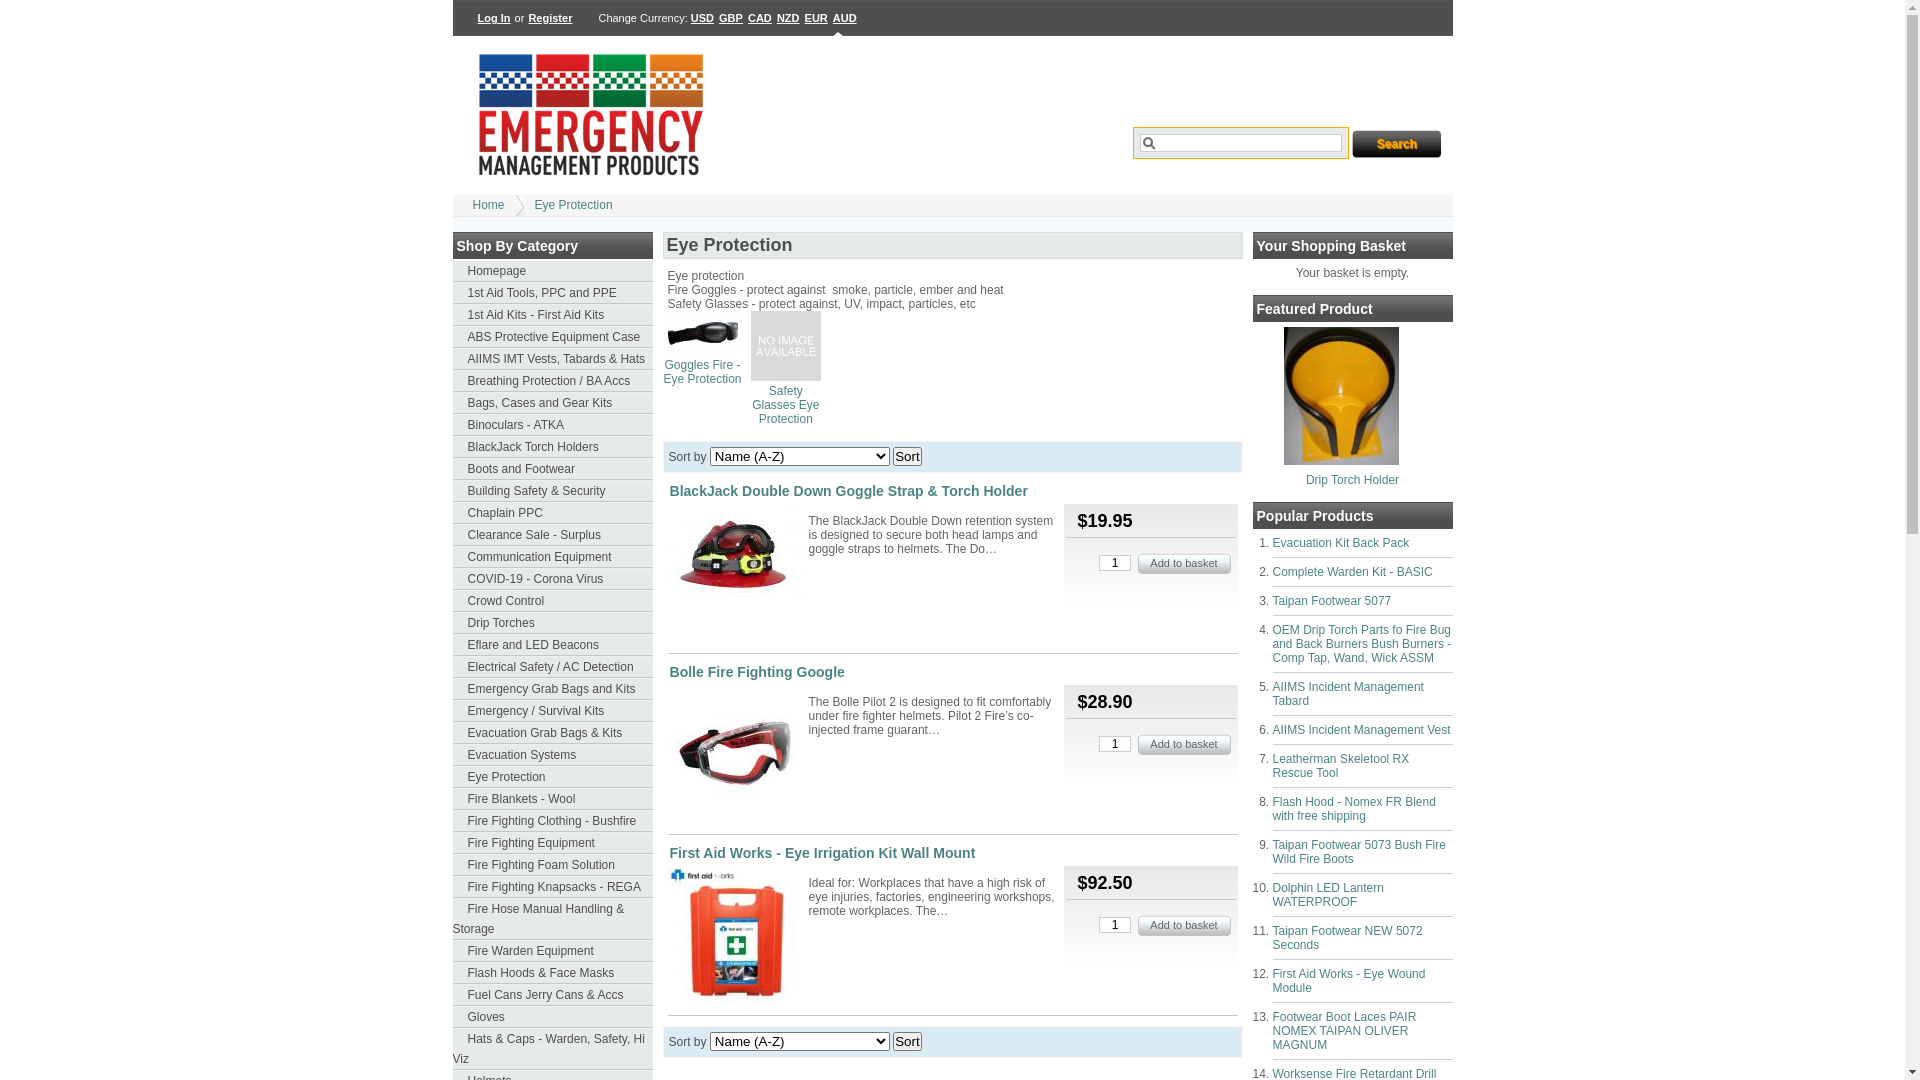 The width and height of the screenshot is (1920, 1080). I want to click on Bolle Fire Fighting Google, so click(737, 756).